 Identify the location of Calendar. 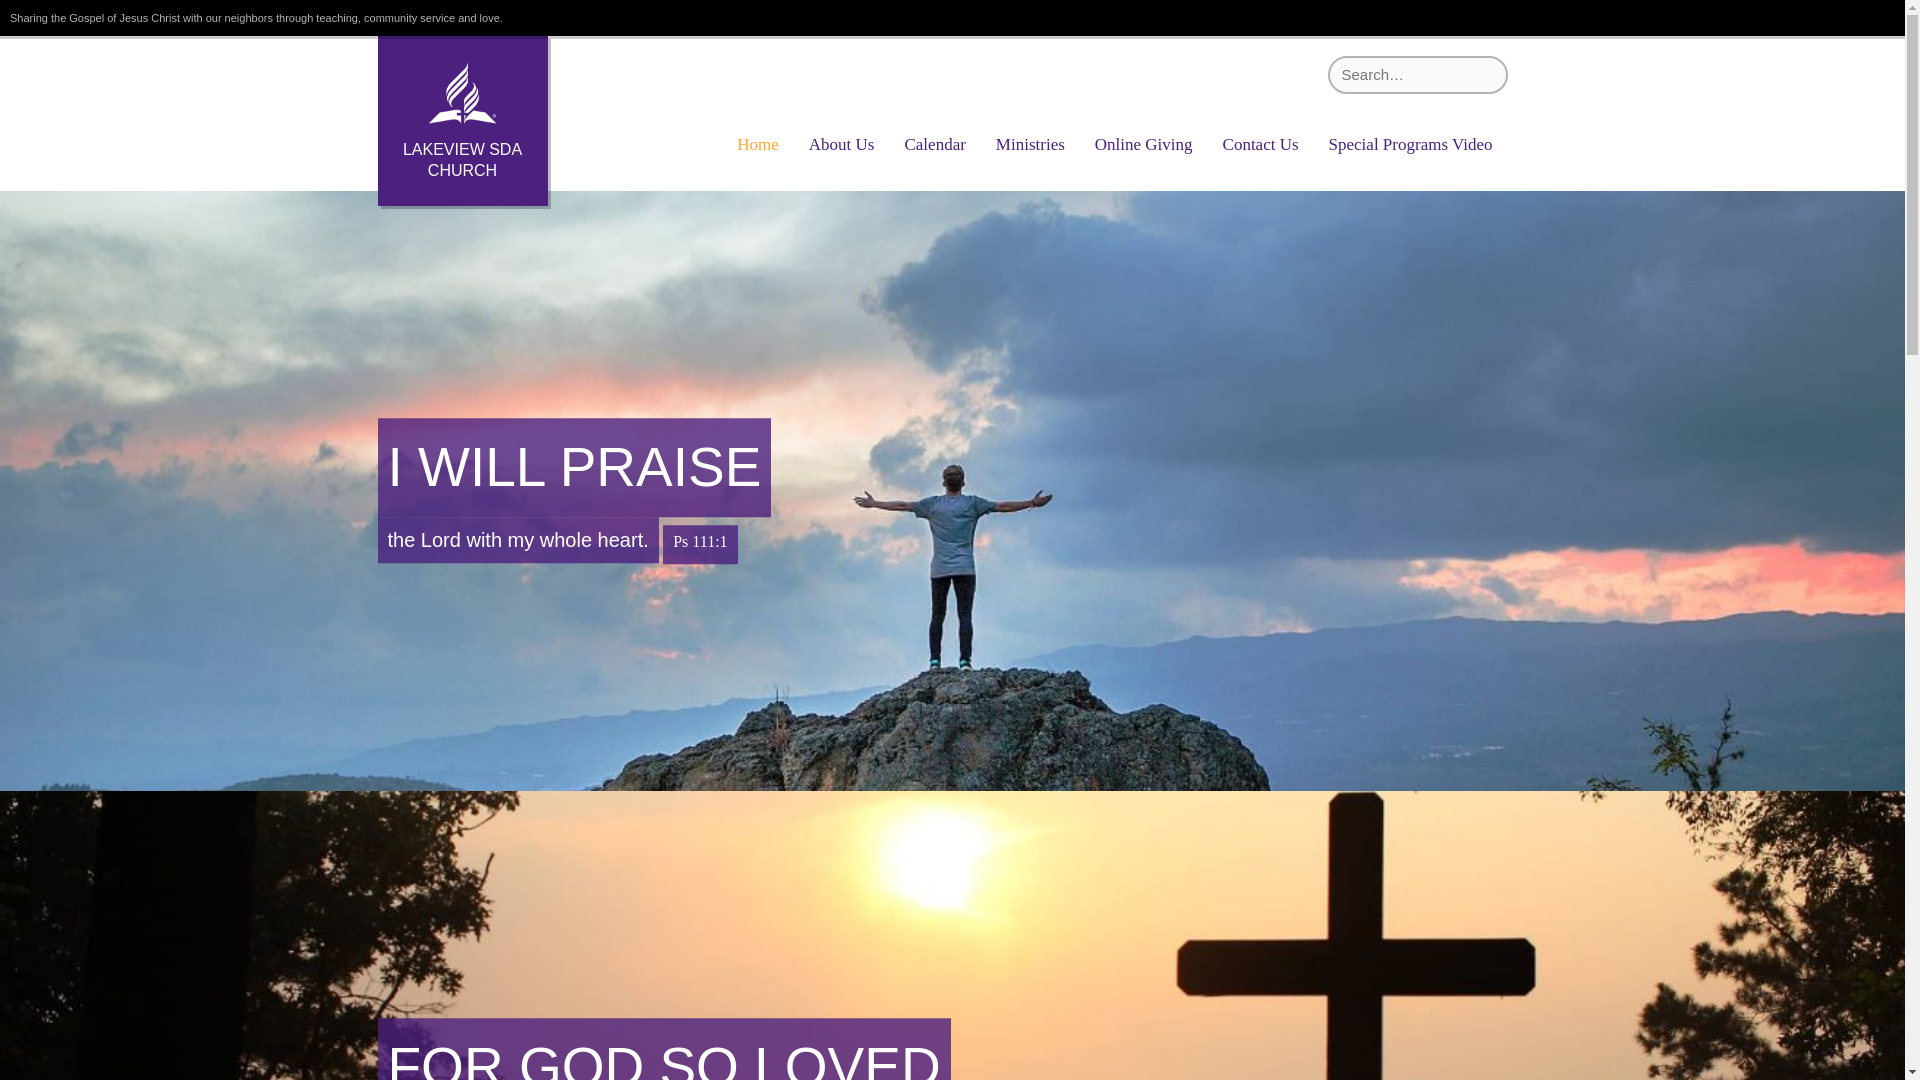
(934, 145).